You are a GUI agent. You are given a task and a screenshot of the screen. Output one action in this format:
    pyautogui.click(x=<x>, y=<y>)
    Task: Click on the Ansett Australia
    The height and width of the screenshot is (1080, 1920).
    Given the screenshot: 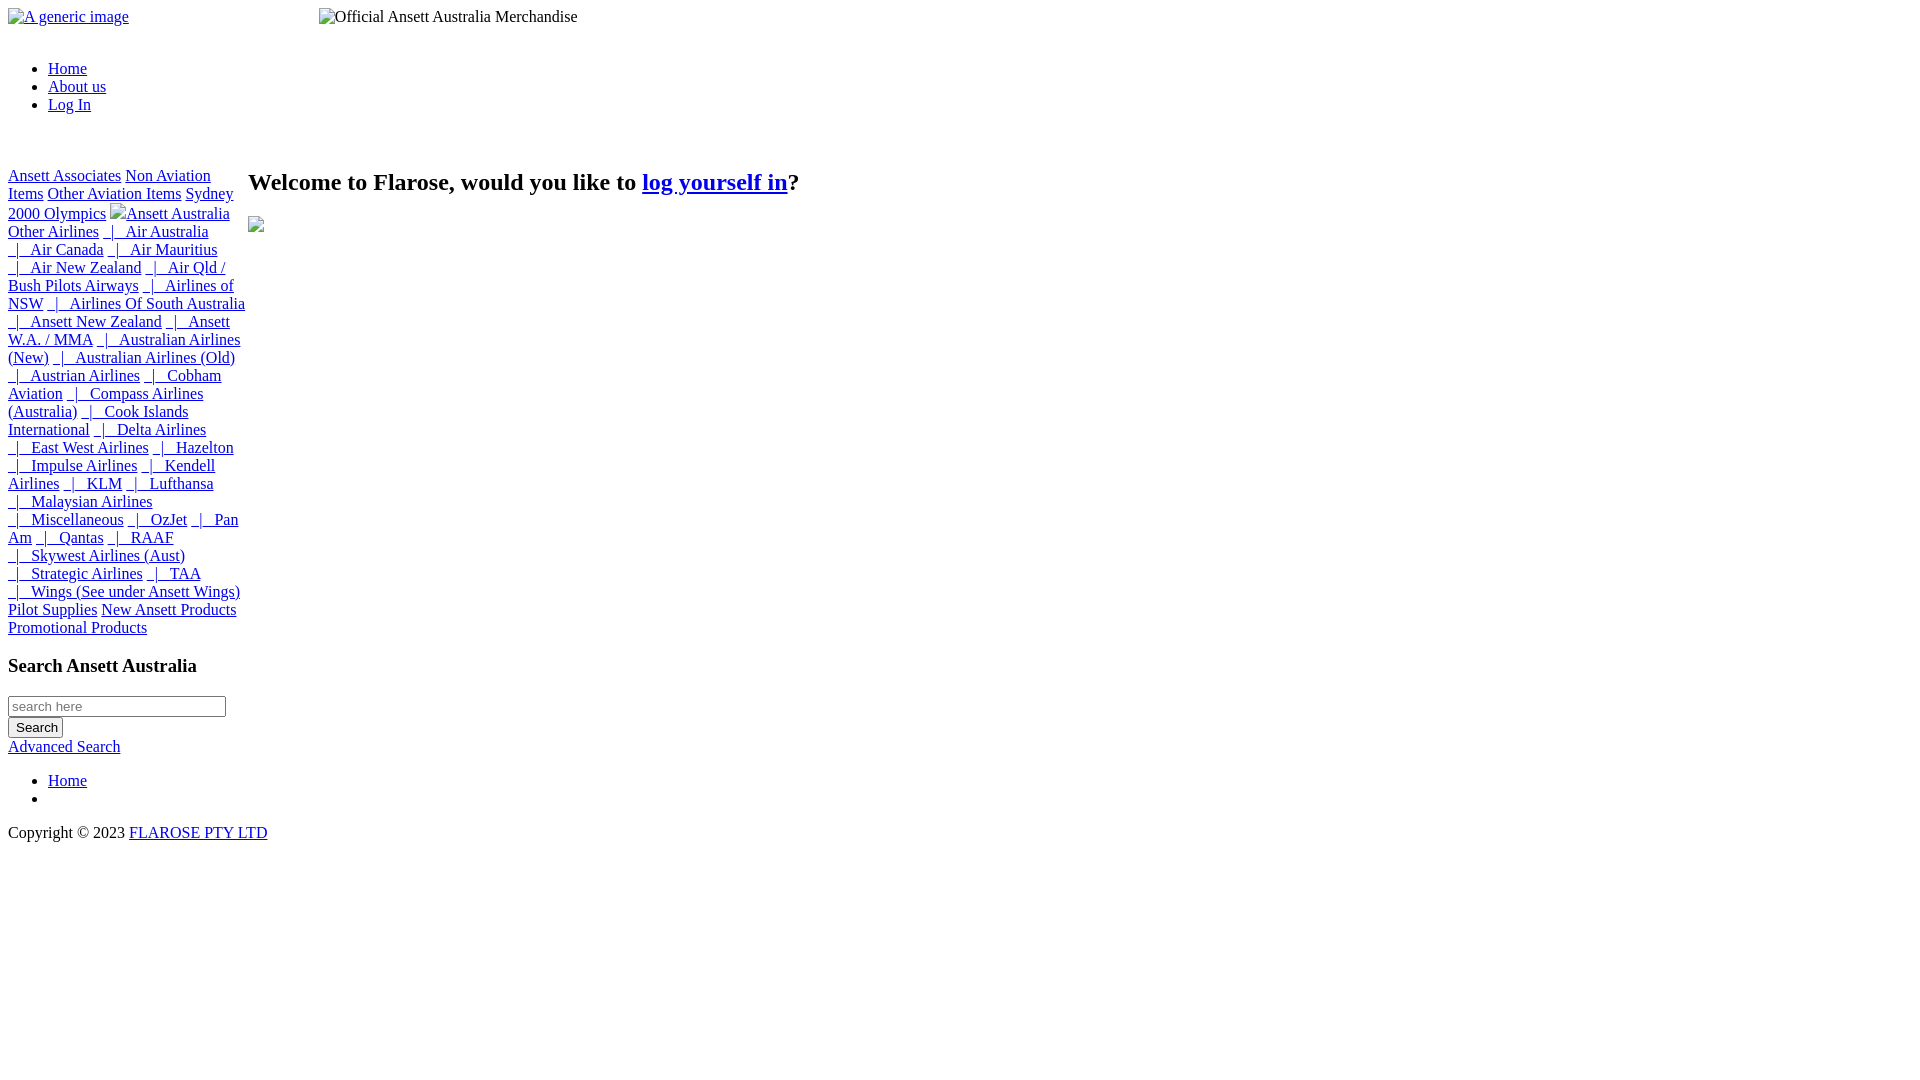 What is the action you would take?
    pyautogui.click(x=170, y=214)
    